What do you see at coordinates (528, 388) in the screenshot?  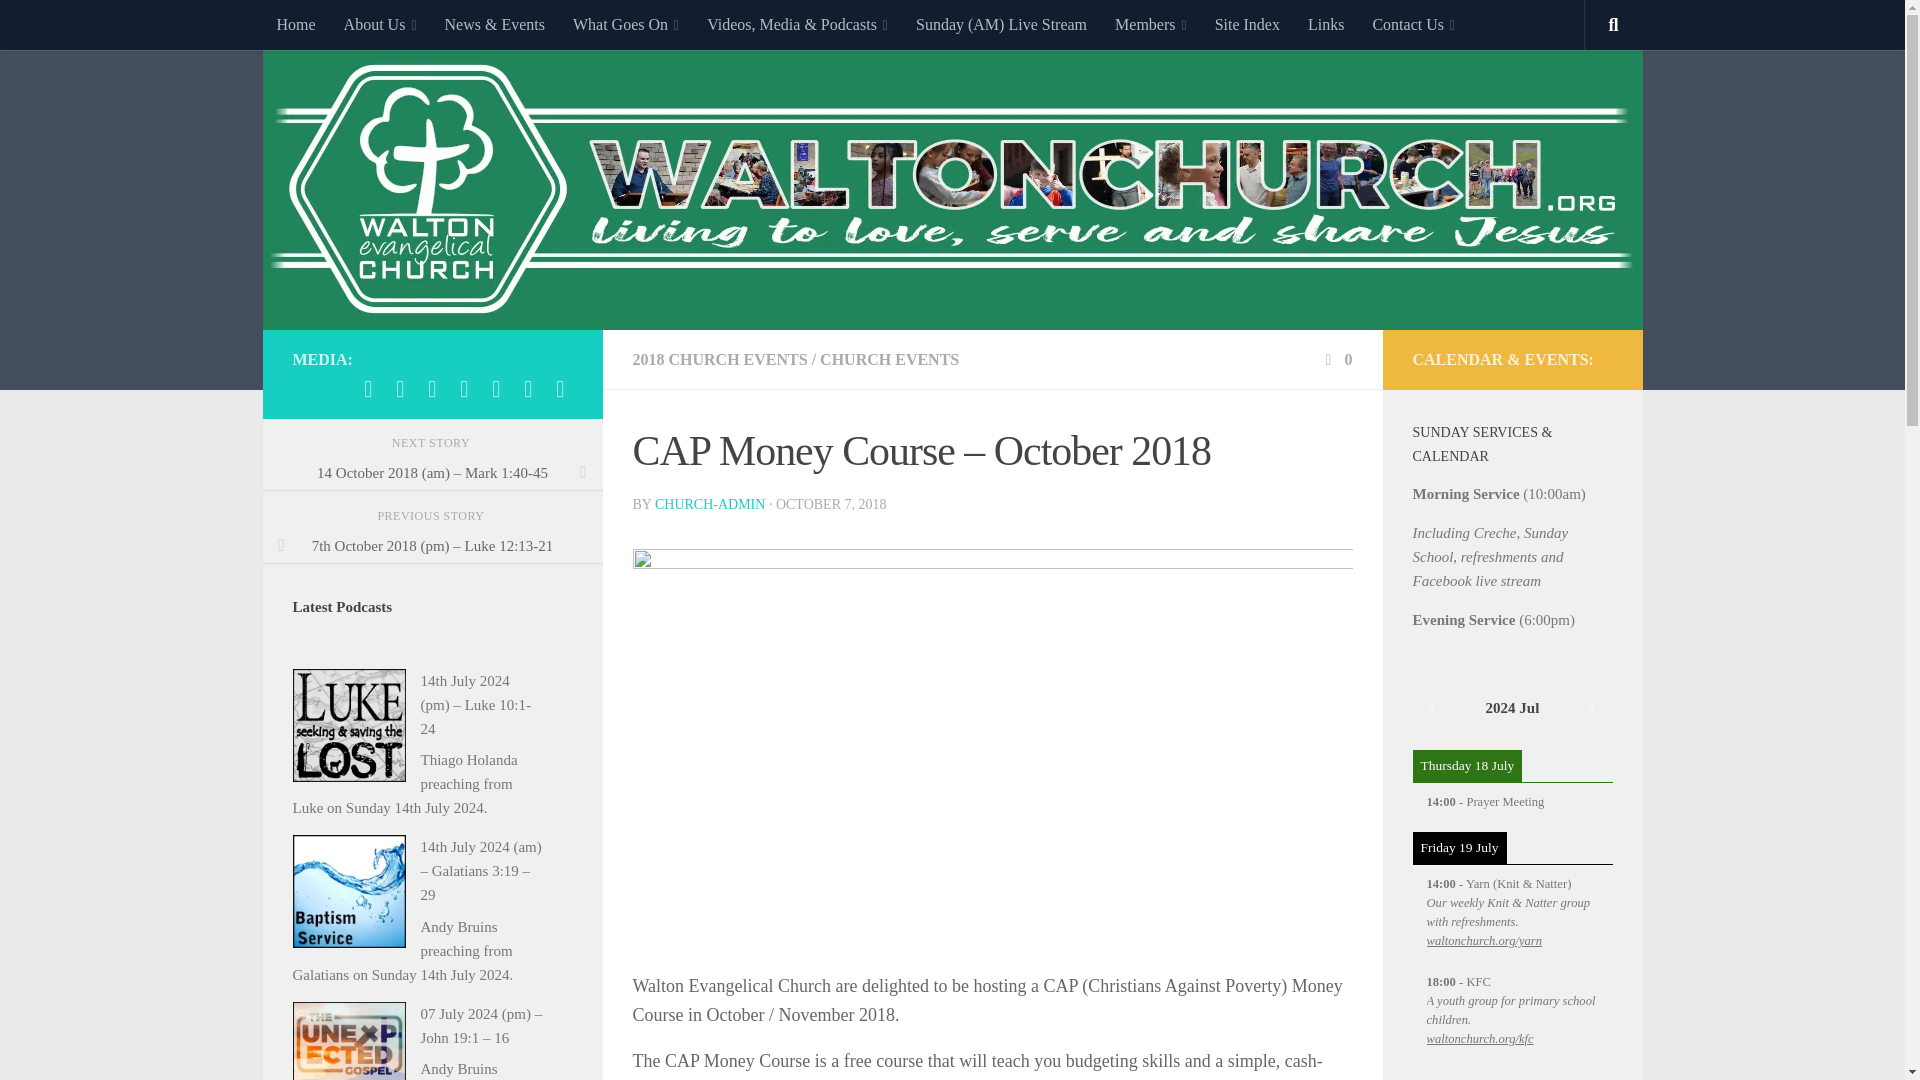 I see `Follow us on Pinterest!` at bounding box center [528, 388].